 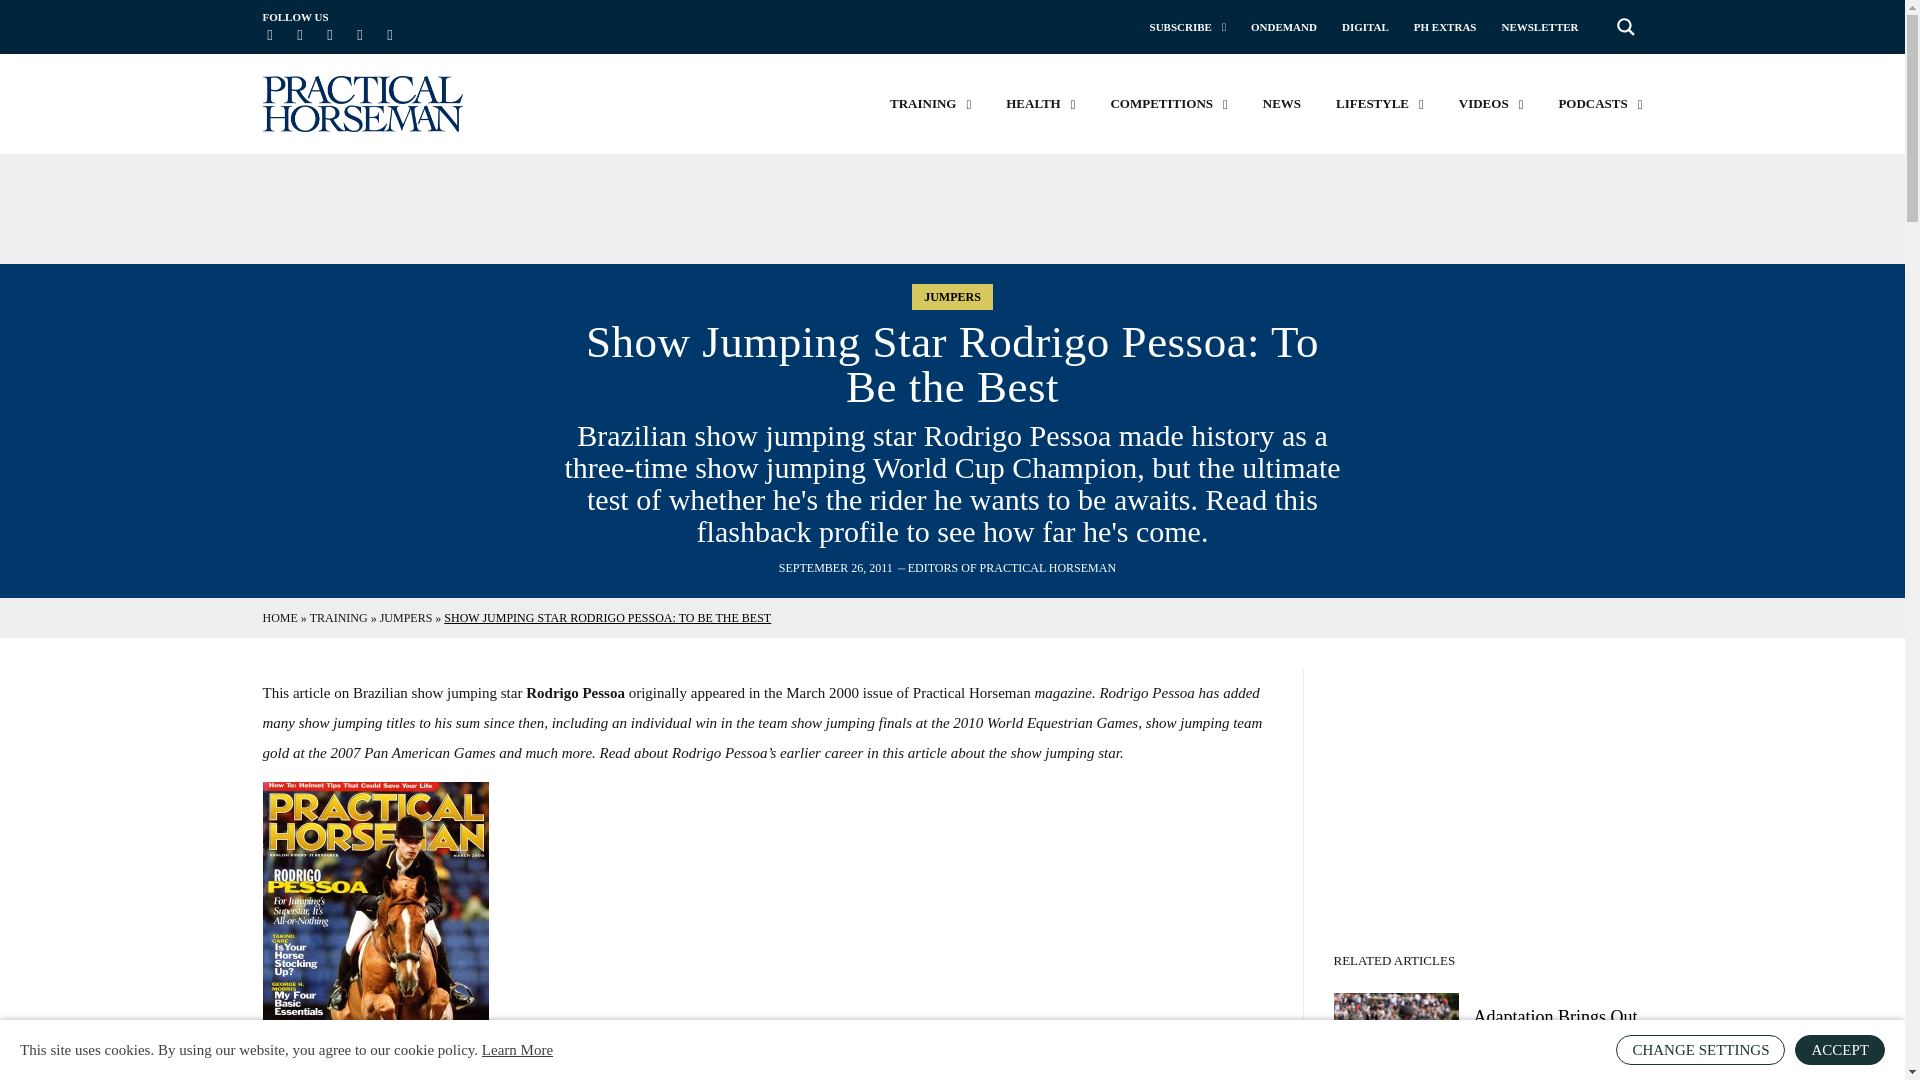 I want to click on TRAINING, so click(x=930, y=104).